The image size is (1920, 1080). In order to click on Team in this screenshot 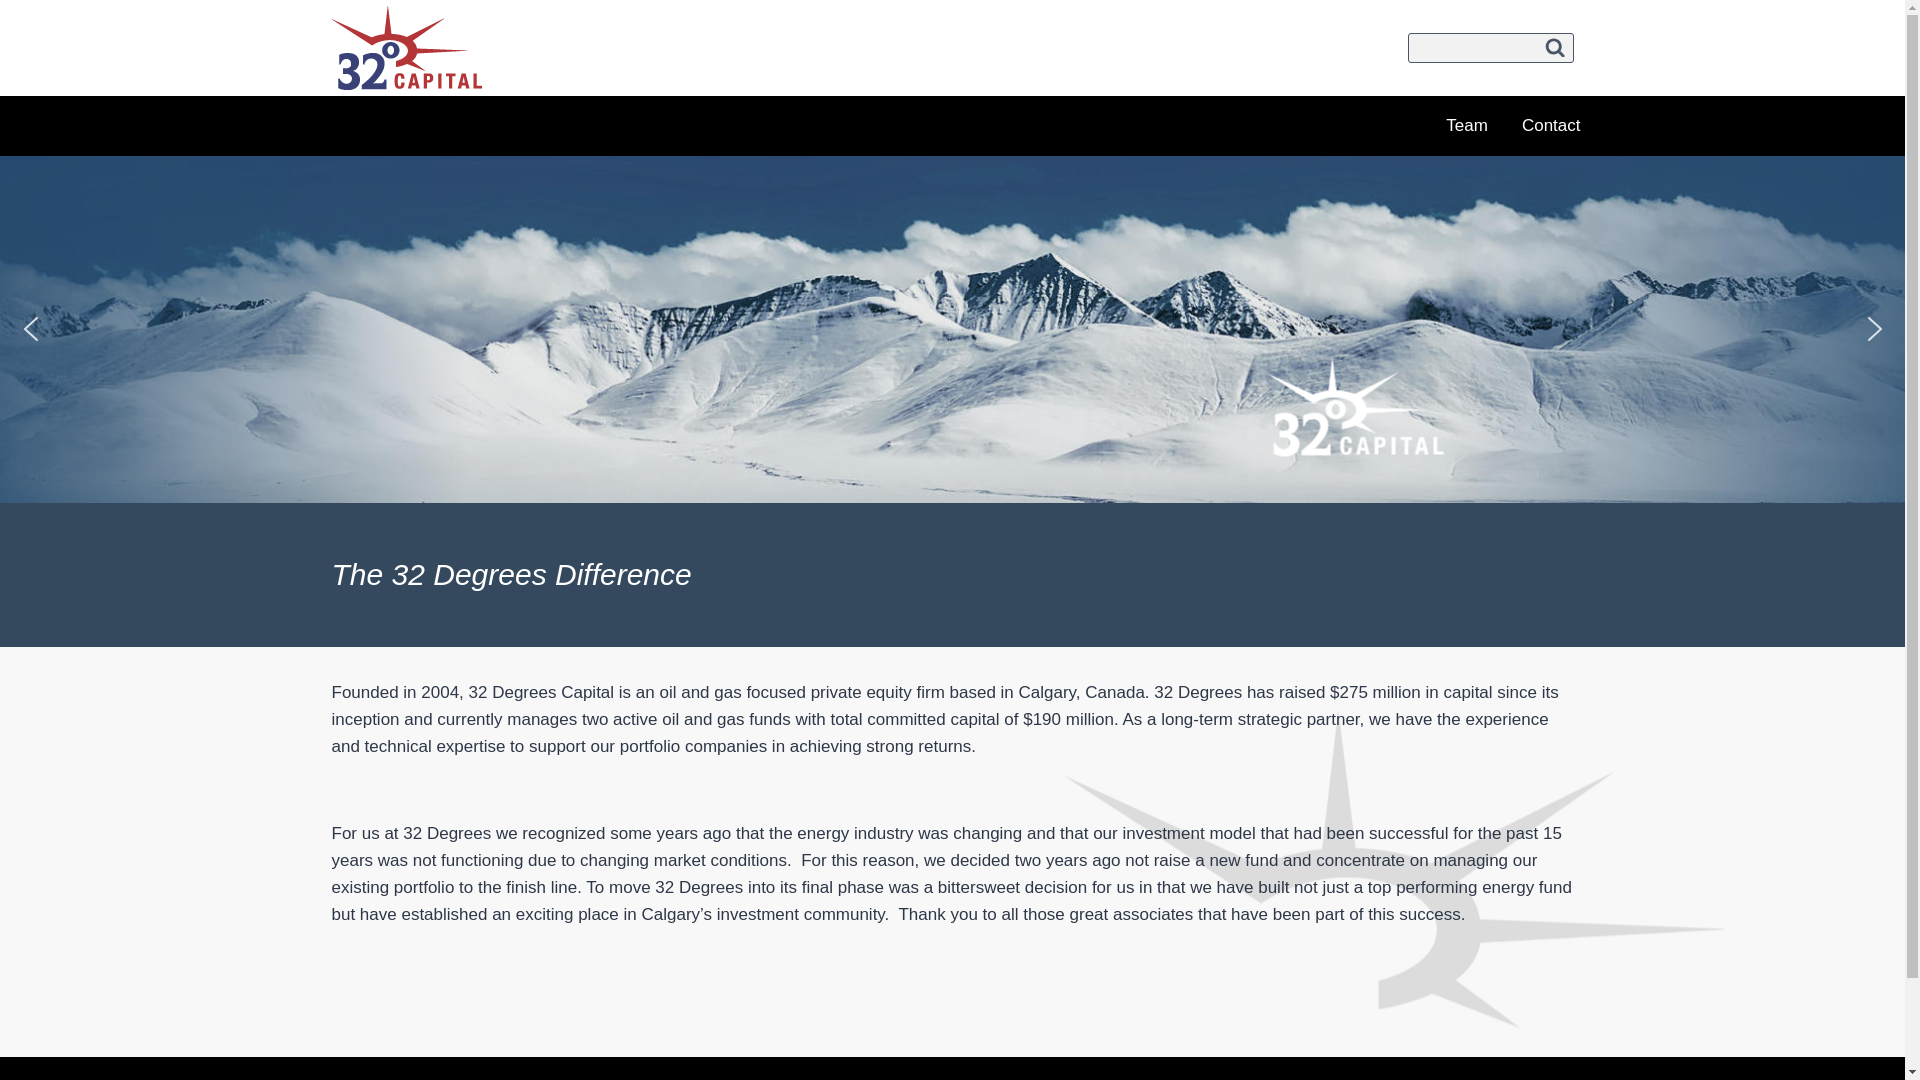, I will do `click(1467, 126)`.